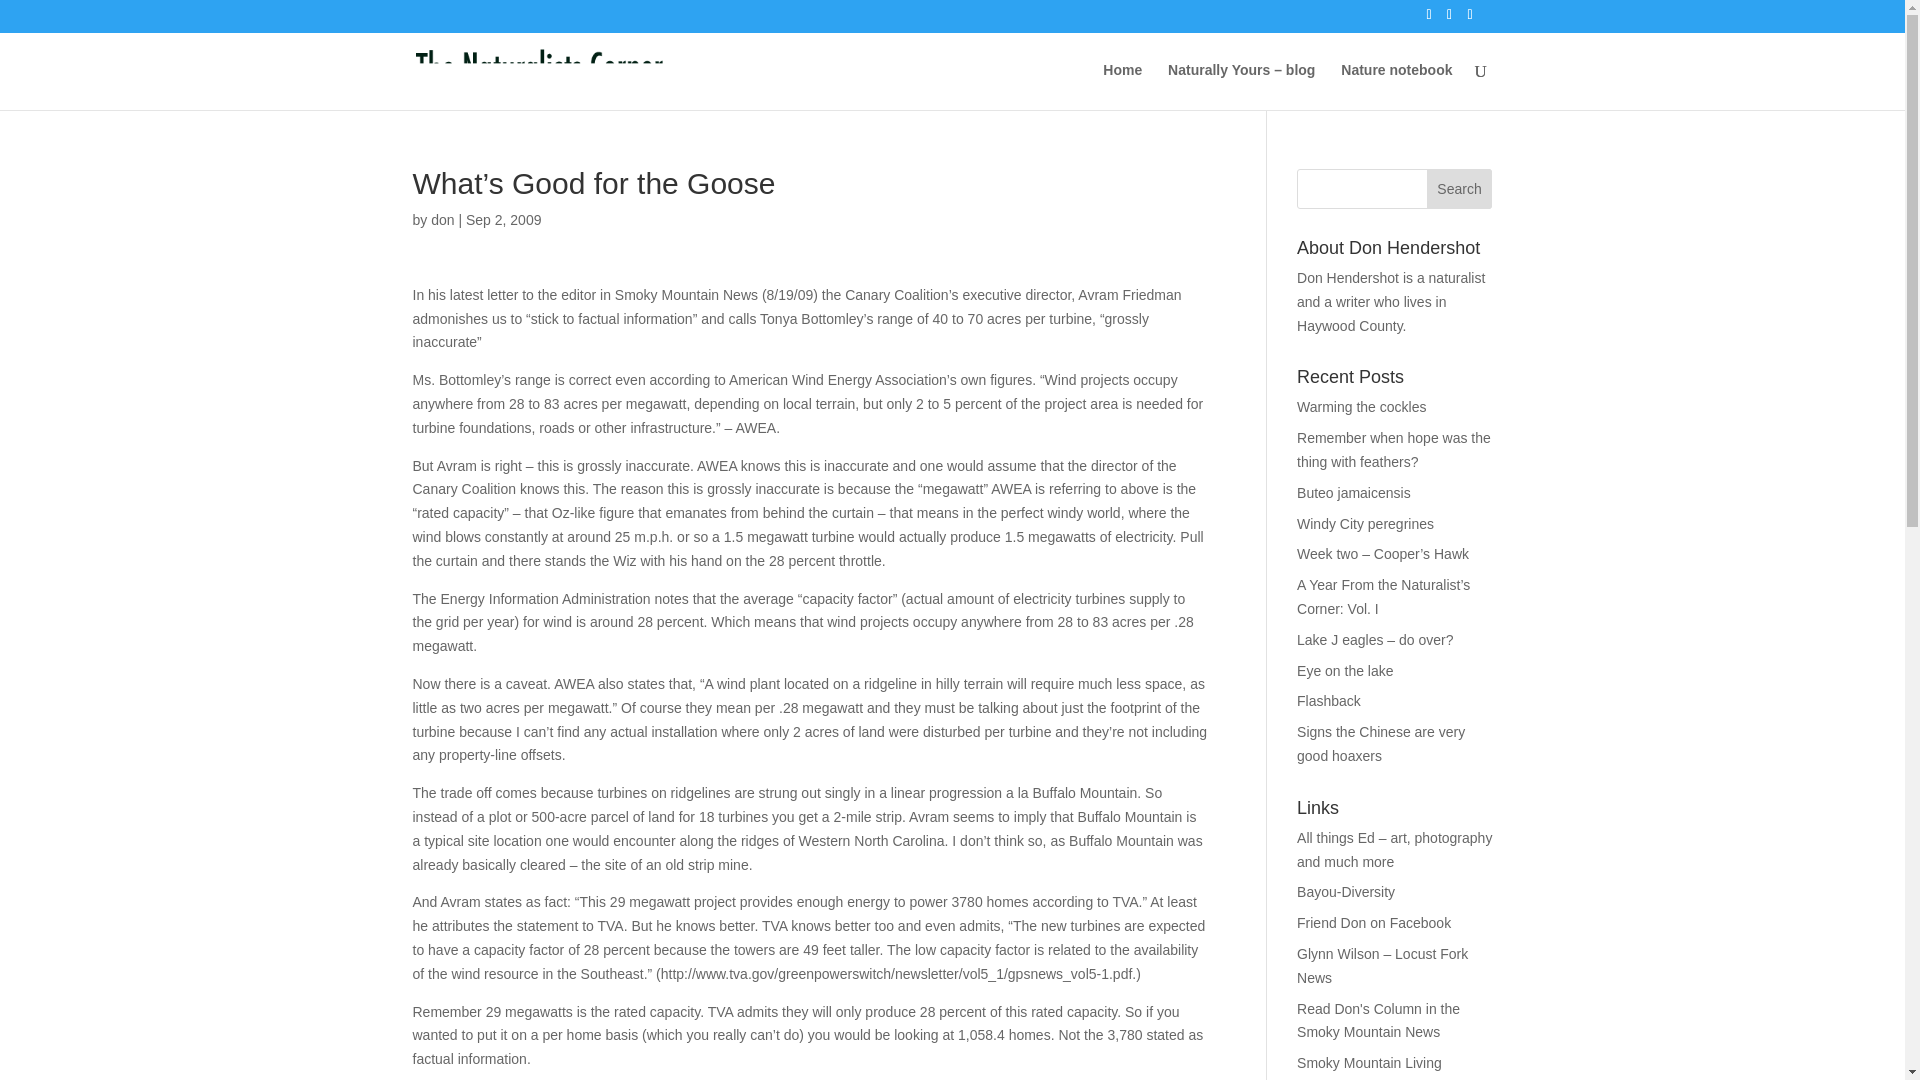 This screenshot has height=1080, width=1920. Describe the element at coordinates (1346, 892) in the screenshot. I see `Bayou-Diversity` at that location.